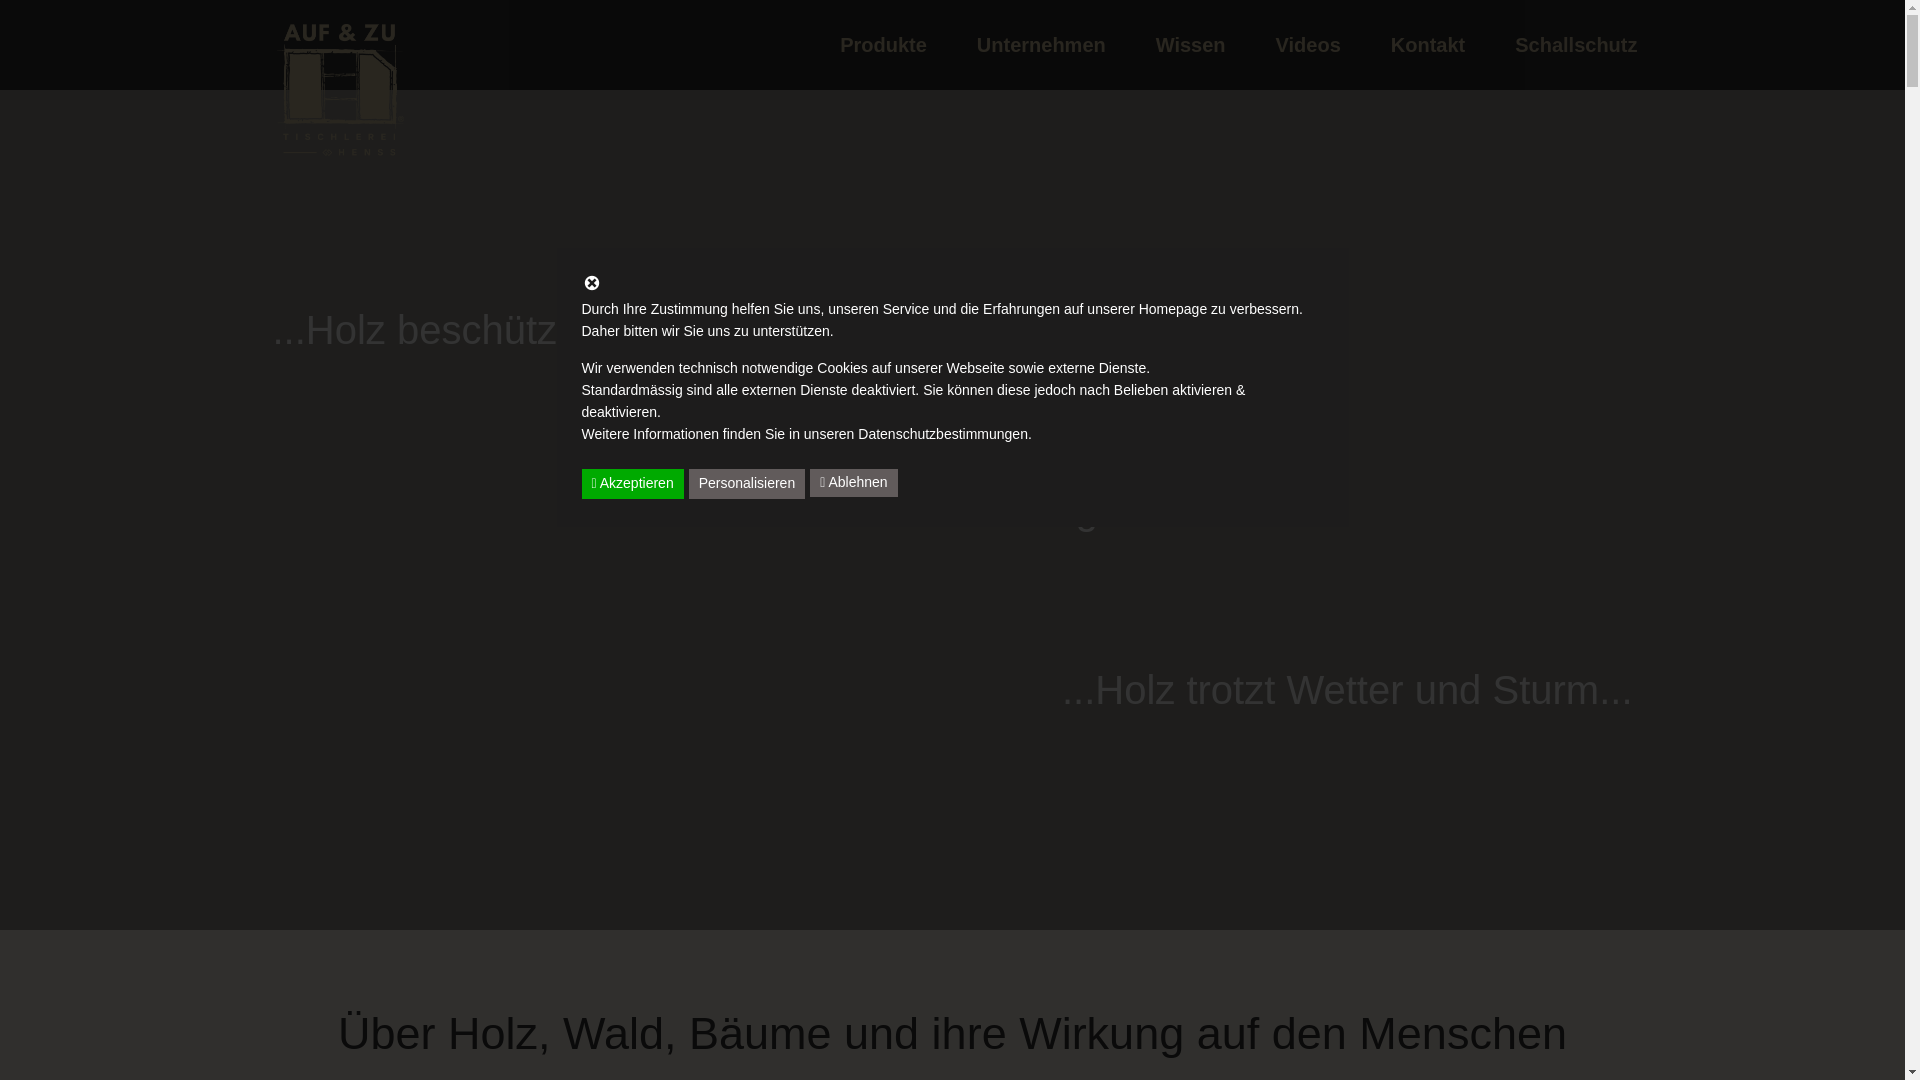 The height and width of the screenshot is (1080, 1920). What do you see at coordinates (884, 45) in the screenshot?
I see `Produkte` at bounding box center [884, 45].